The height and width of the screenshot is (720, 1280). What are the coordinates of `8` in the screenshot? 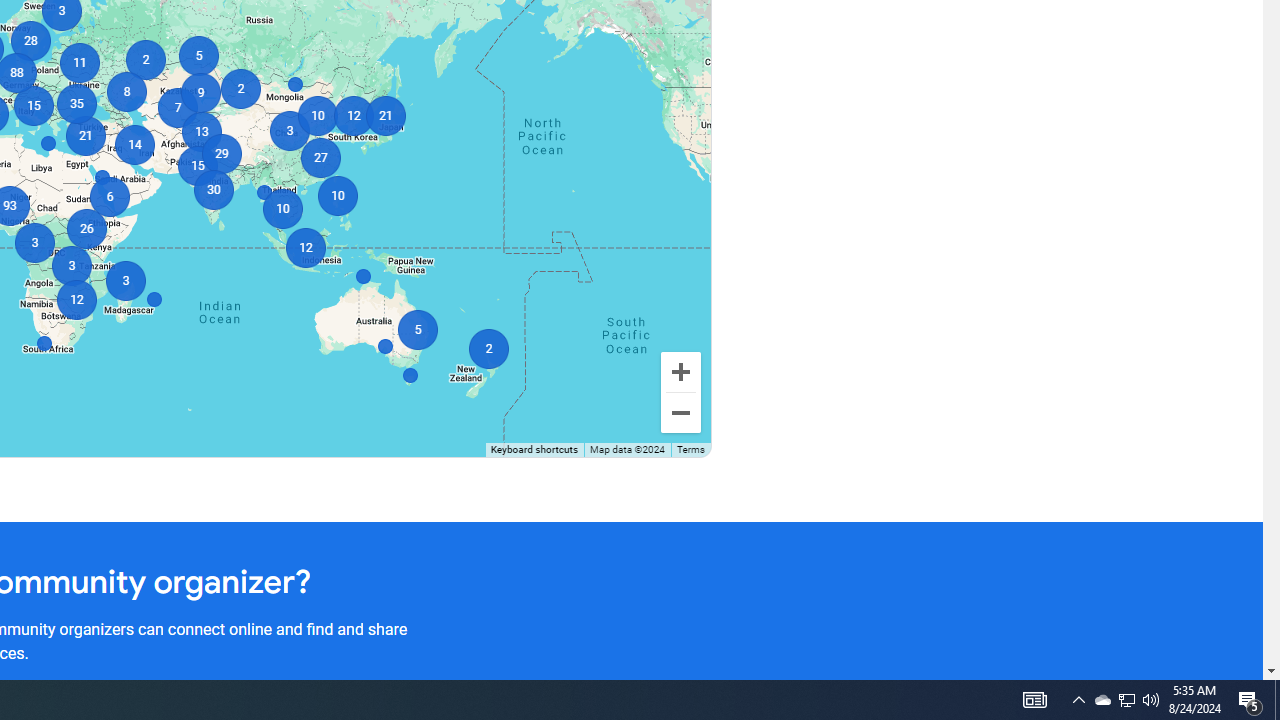 It's located at (126, 92).